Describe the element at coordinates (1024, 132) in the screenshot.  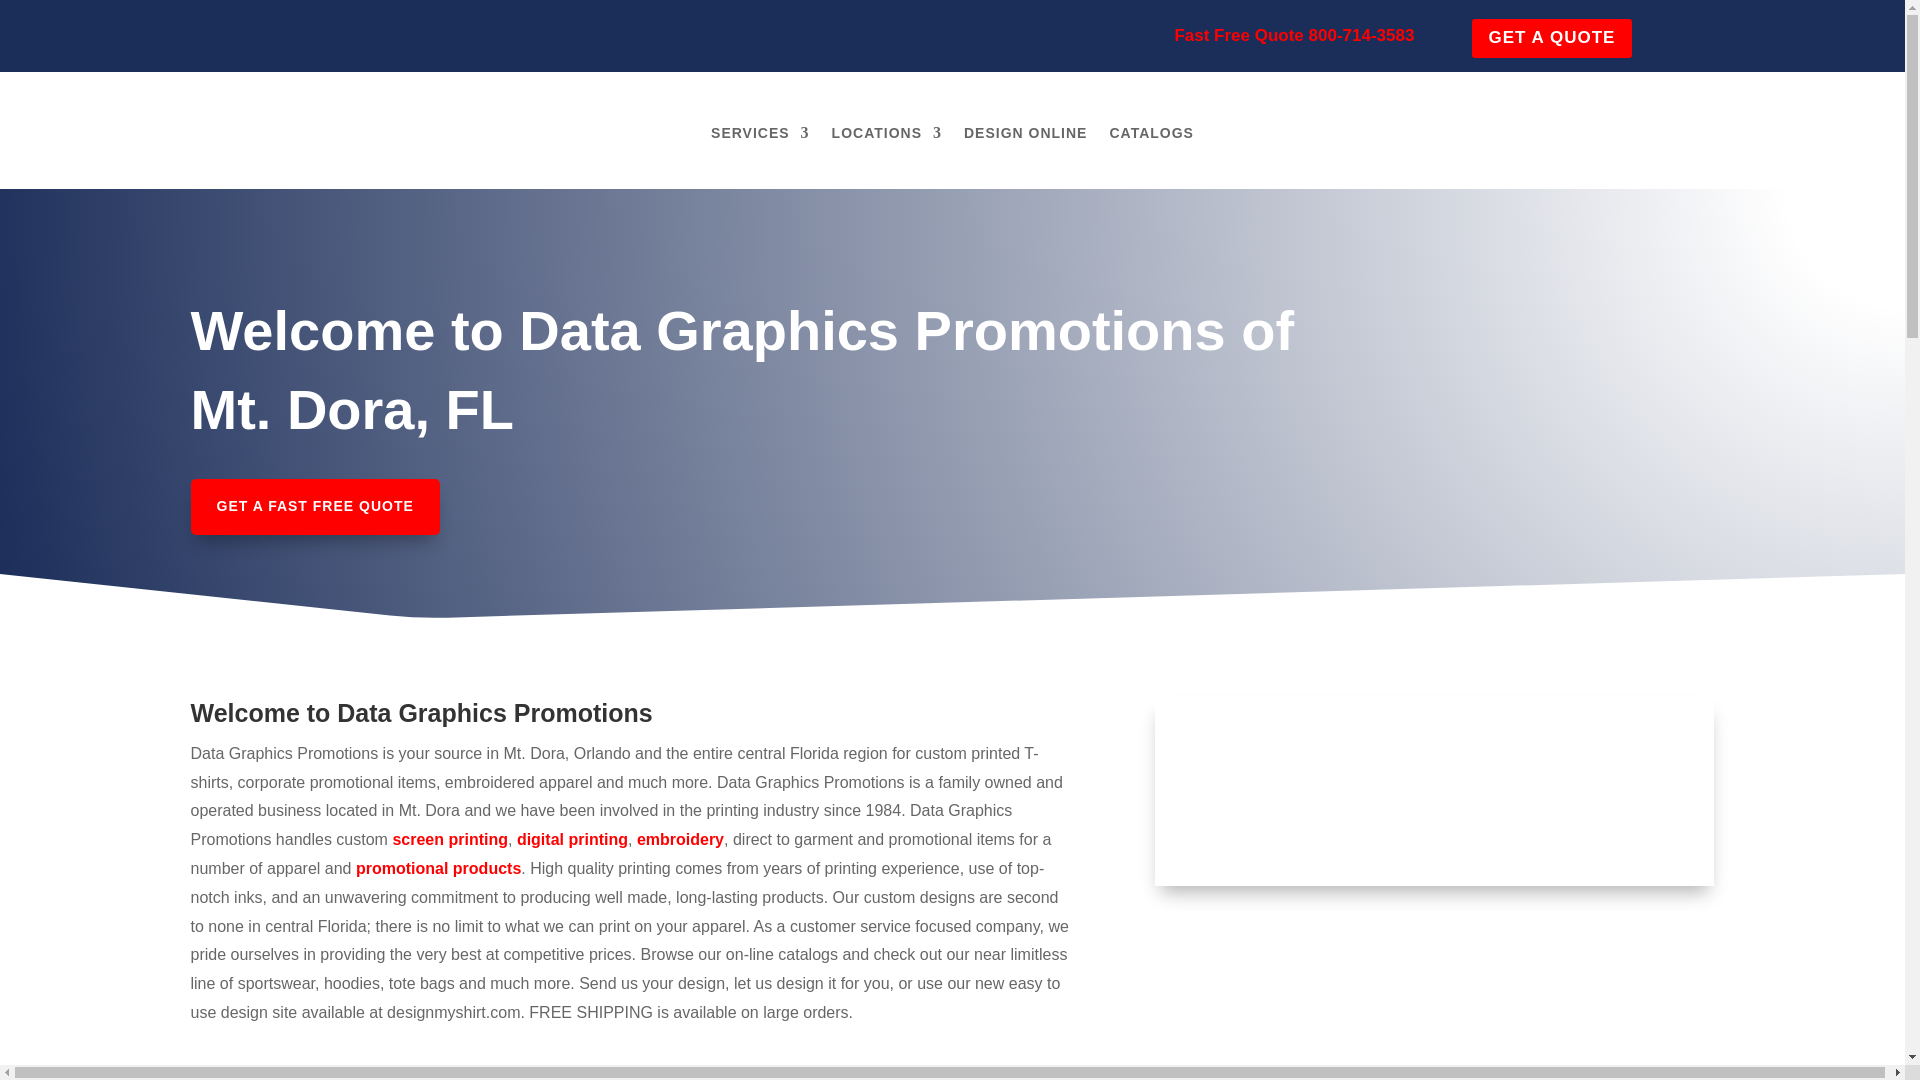
I see `DESIGN ONLINE` at that location.